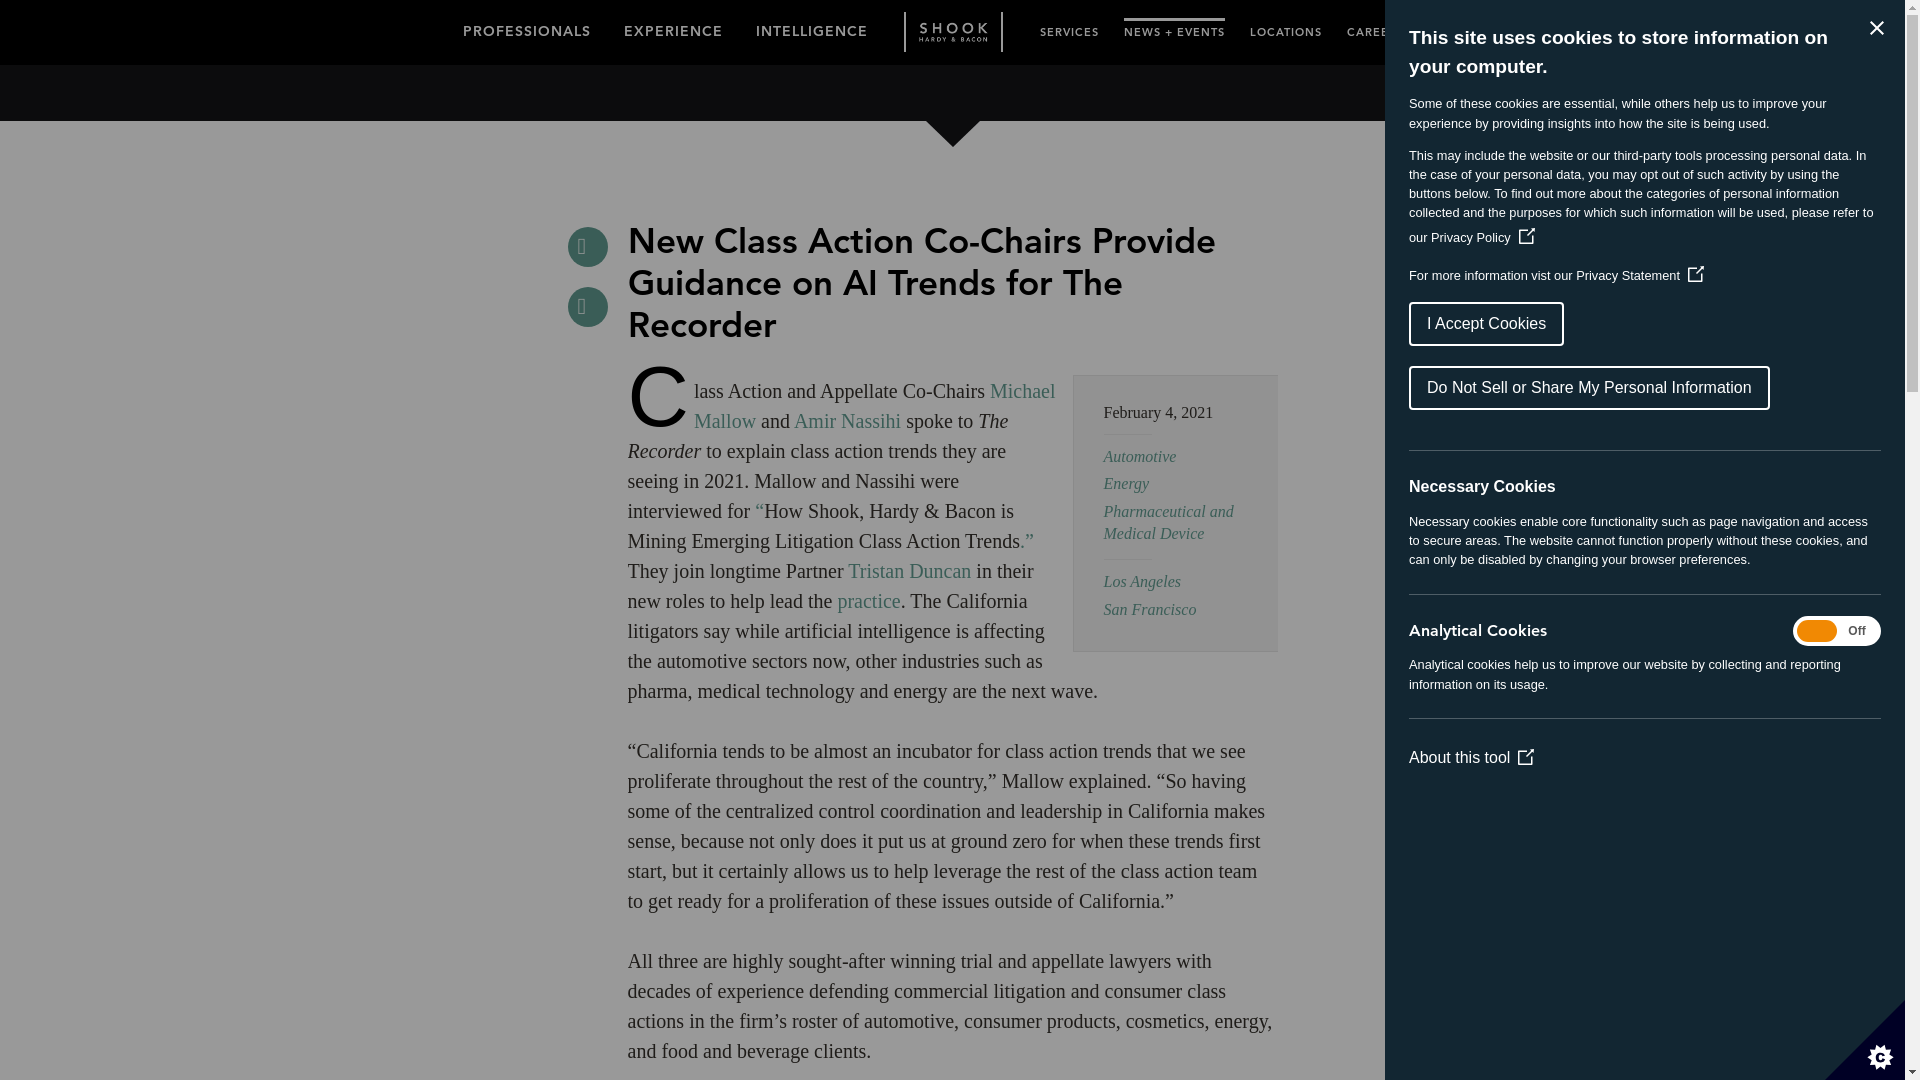 The height and width of the screenshot is (1080, 1920). What do you see at coordinates (1374, 28) in the screenshot?
I see `CAREERS` at bounding box center [1374, 28].